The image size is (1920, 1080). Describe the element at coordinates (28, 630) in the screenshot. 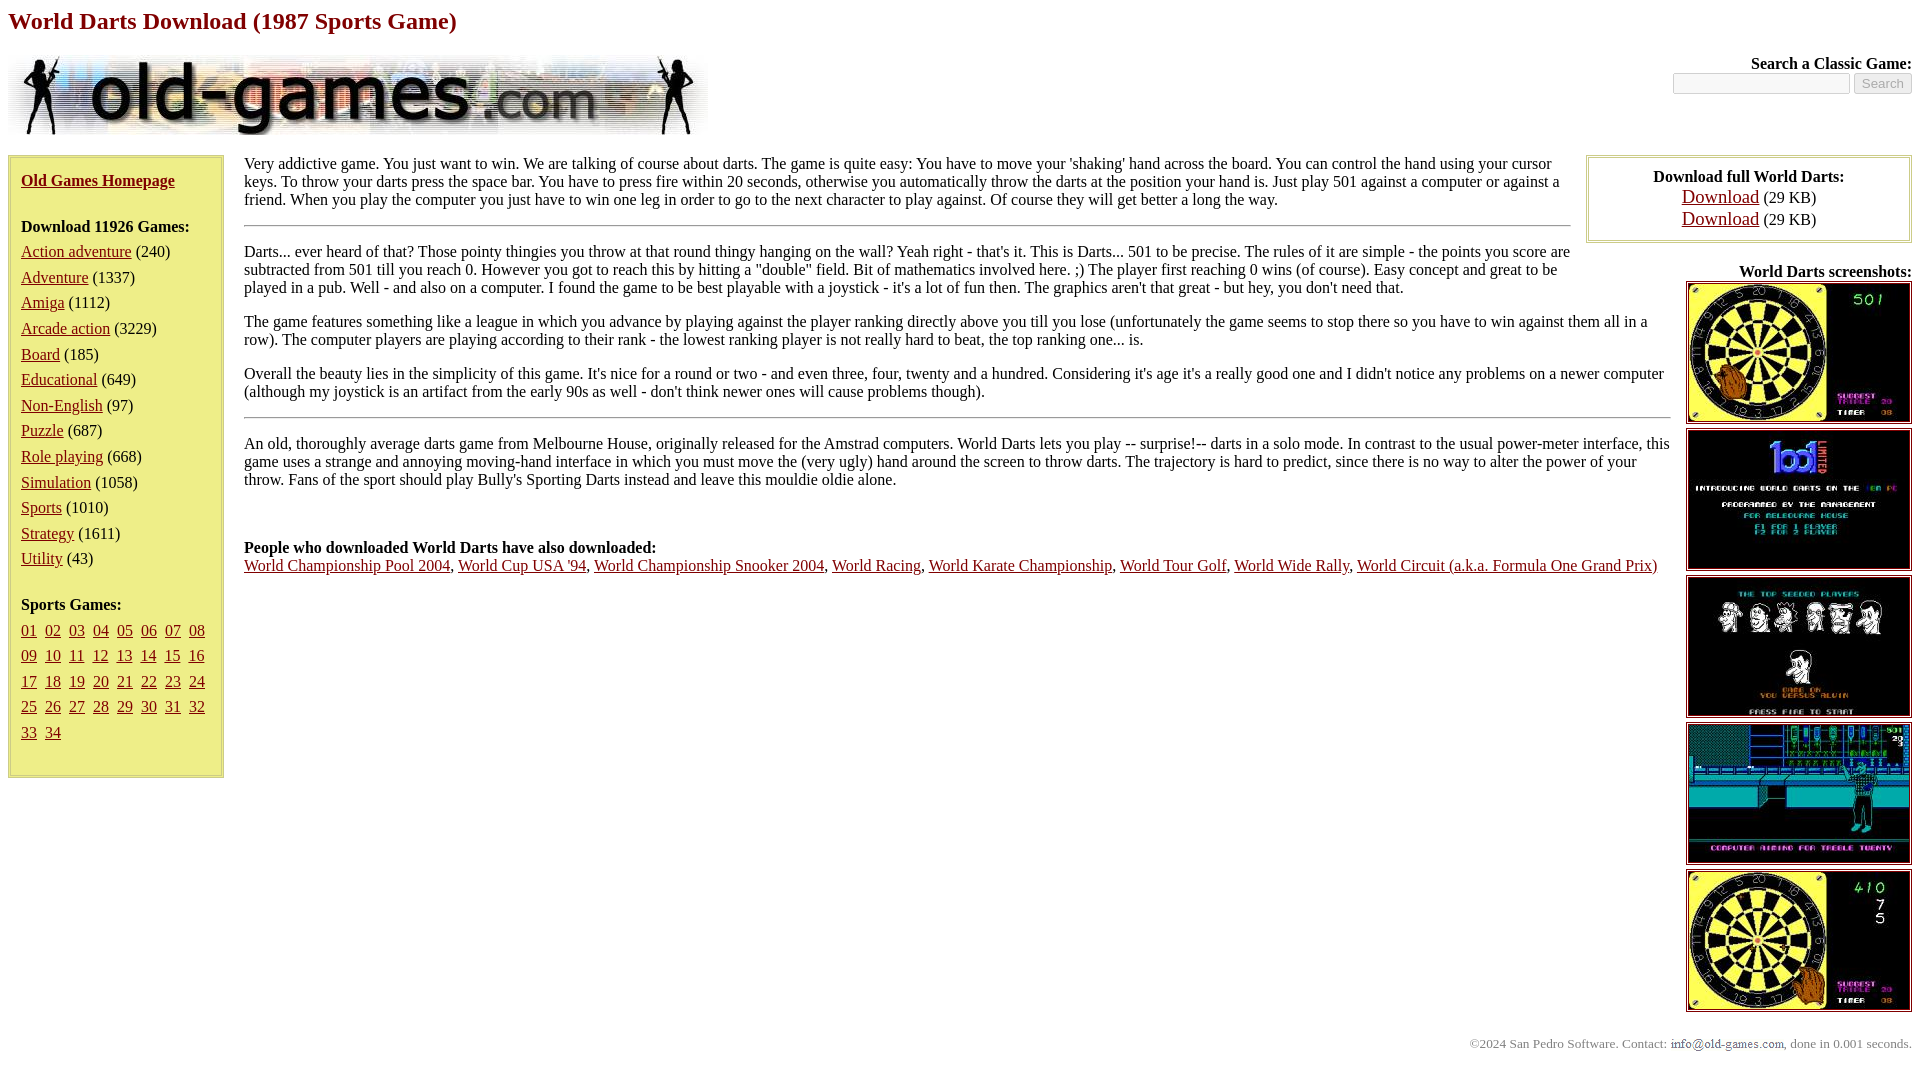

I see `01` at that location.